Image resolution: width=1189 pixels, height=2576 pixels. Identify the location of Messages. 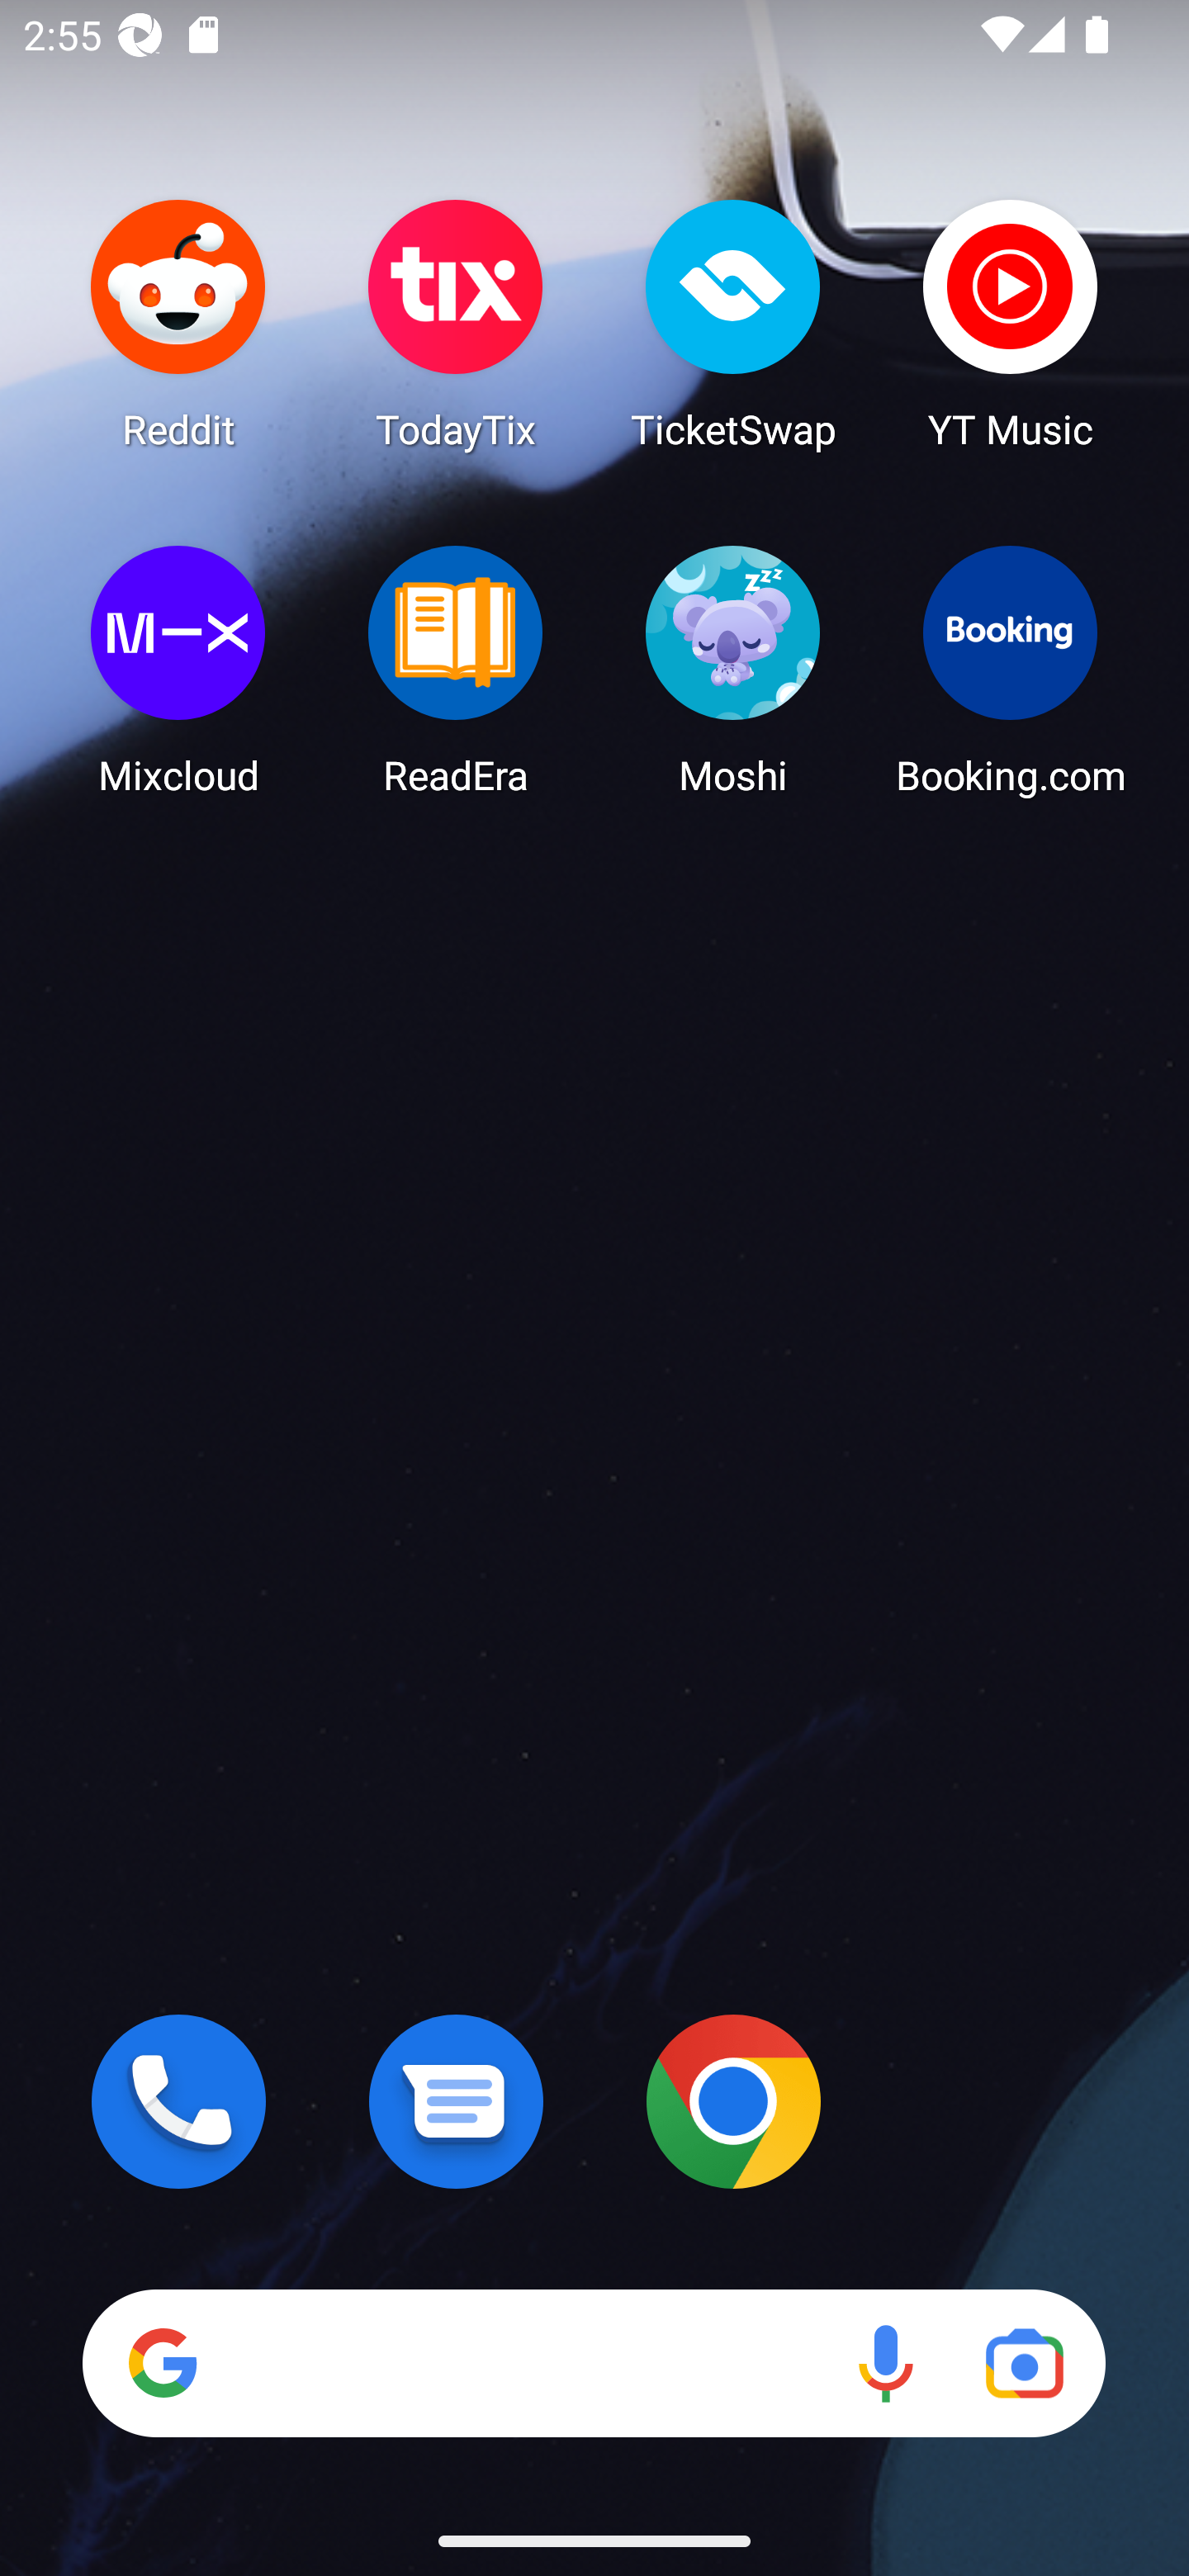
(456, 2101).